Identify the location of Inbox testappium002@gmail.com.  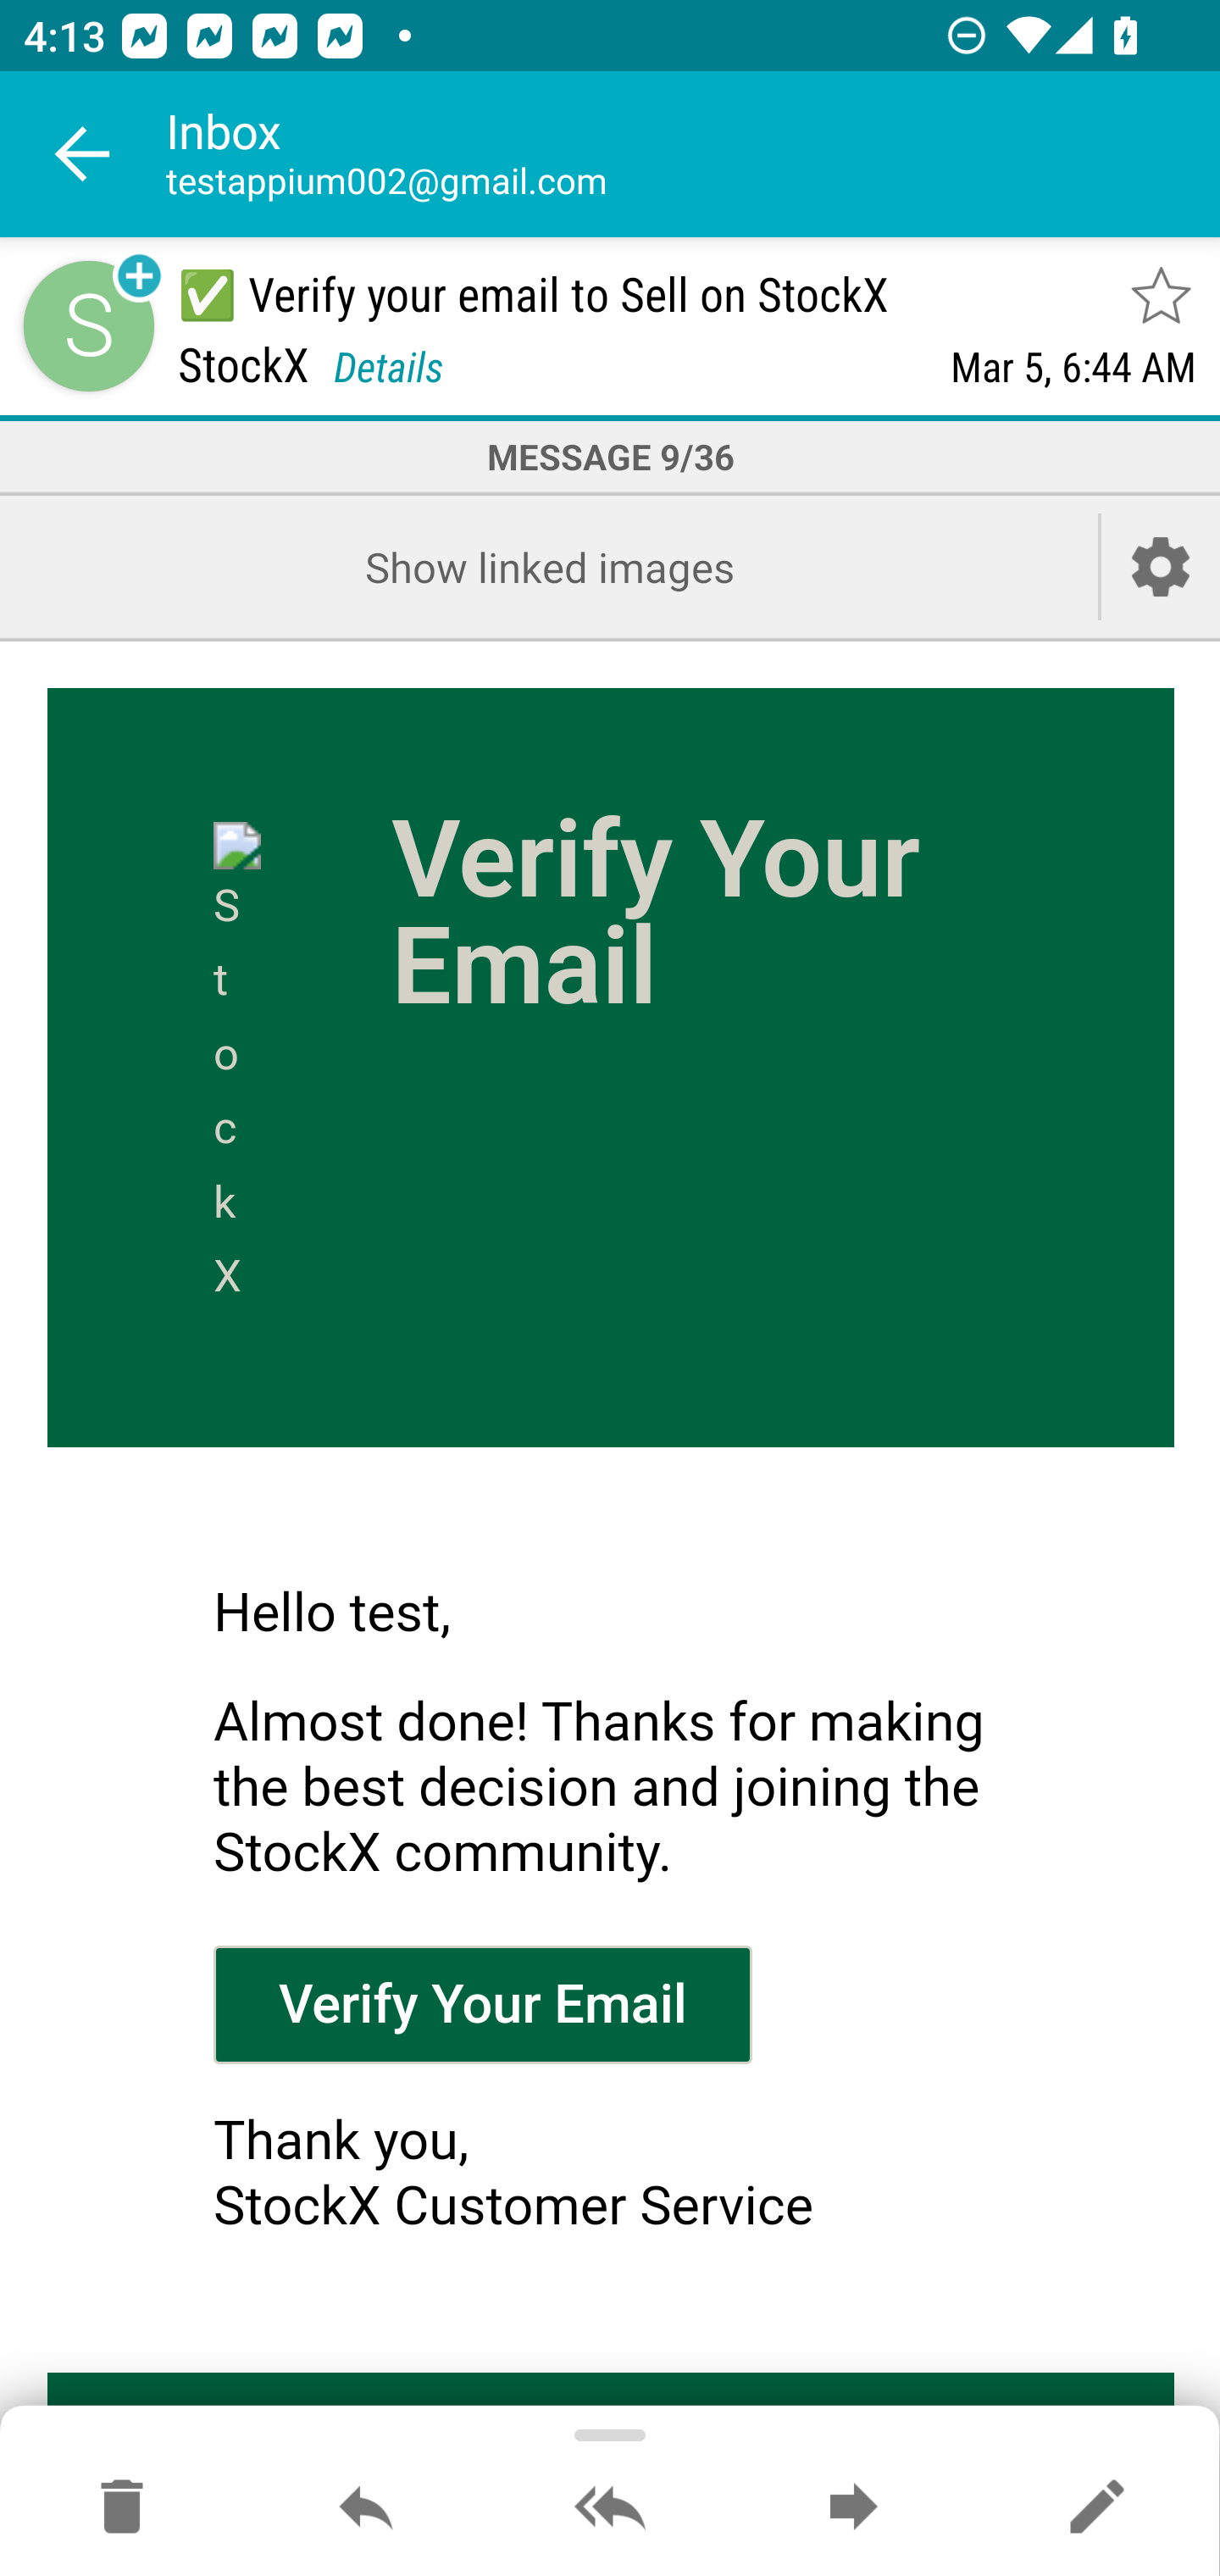
(693, 154).